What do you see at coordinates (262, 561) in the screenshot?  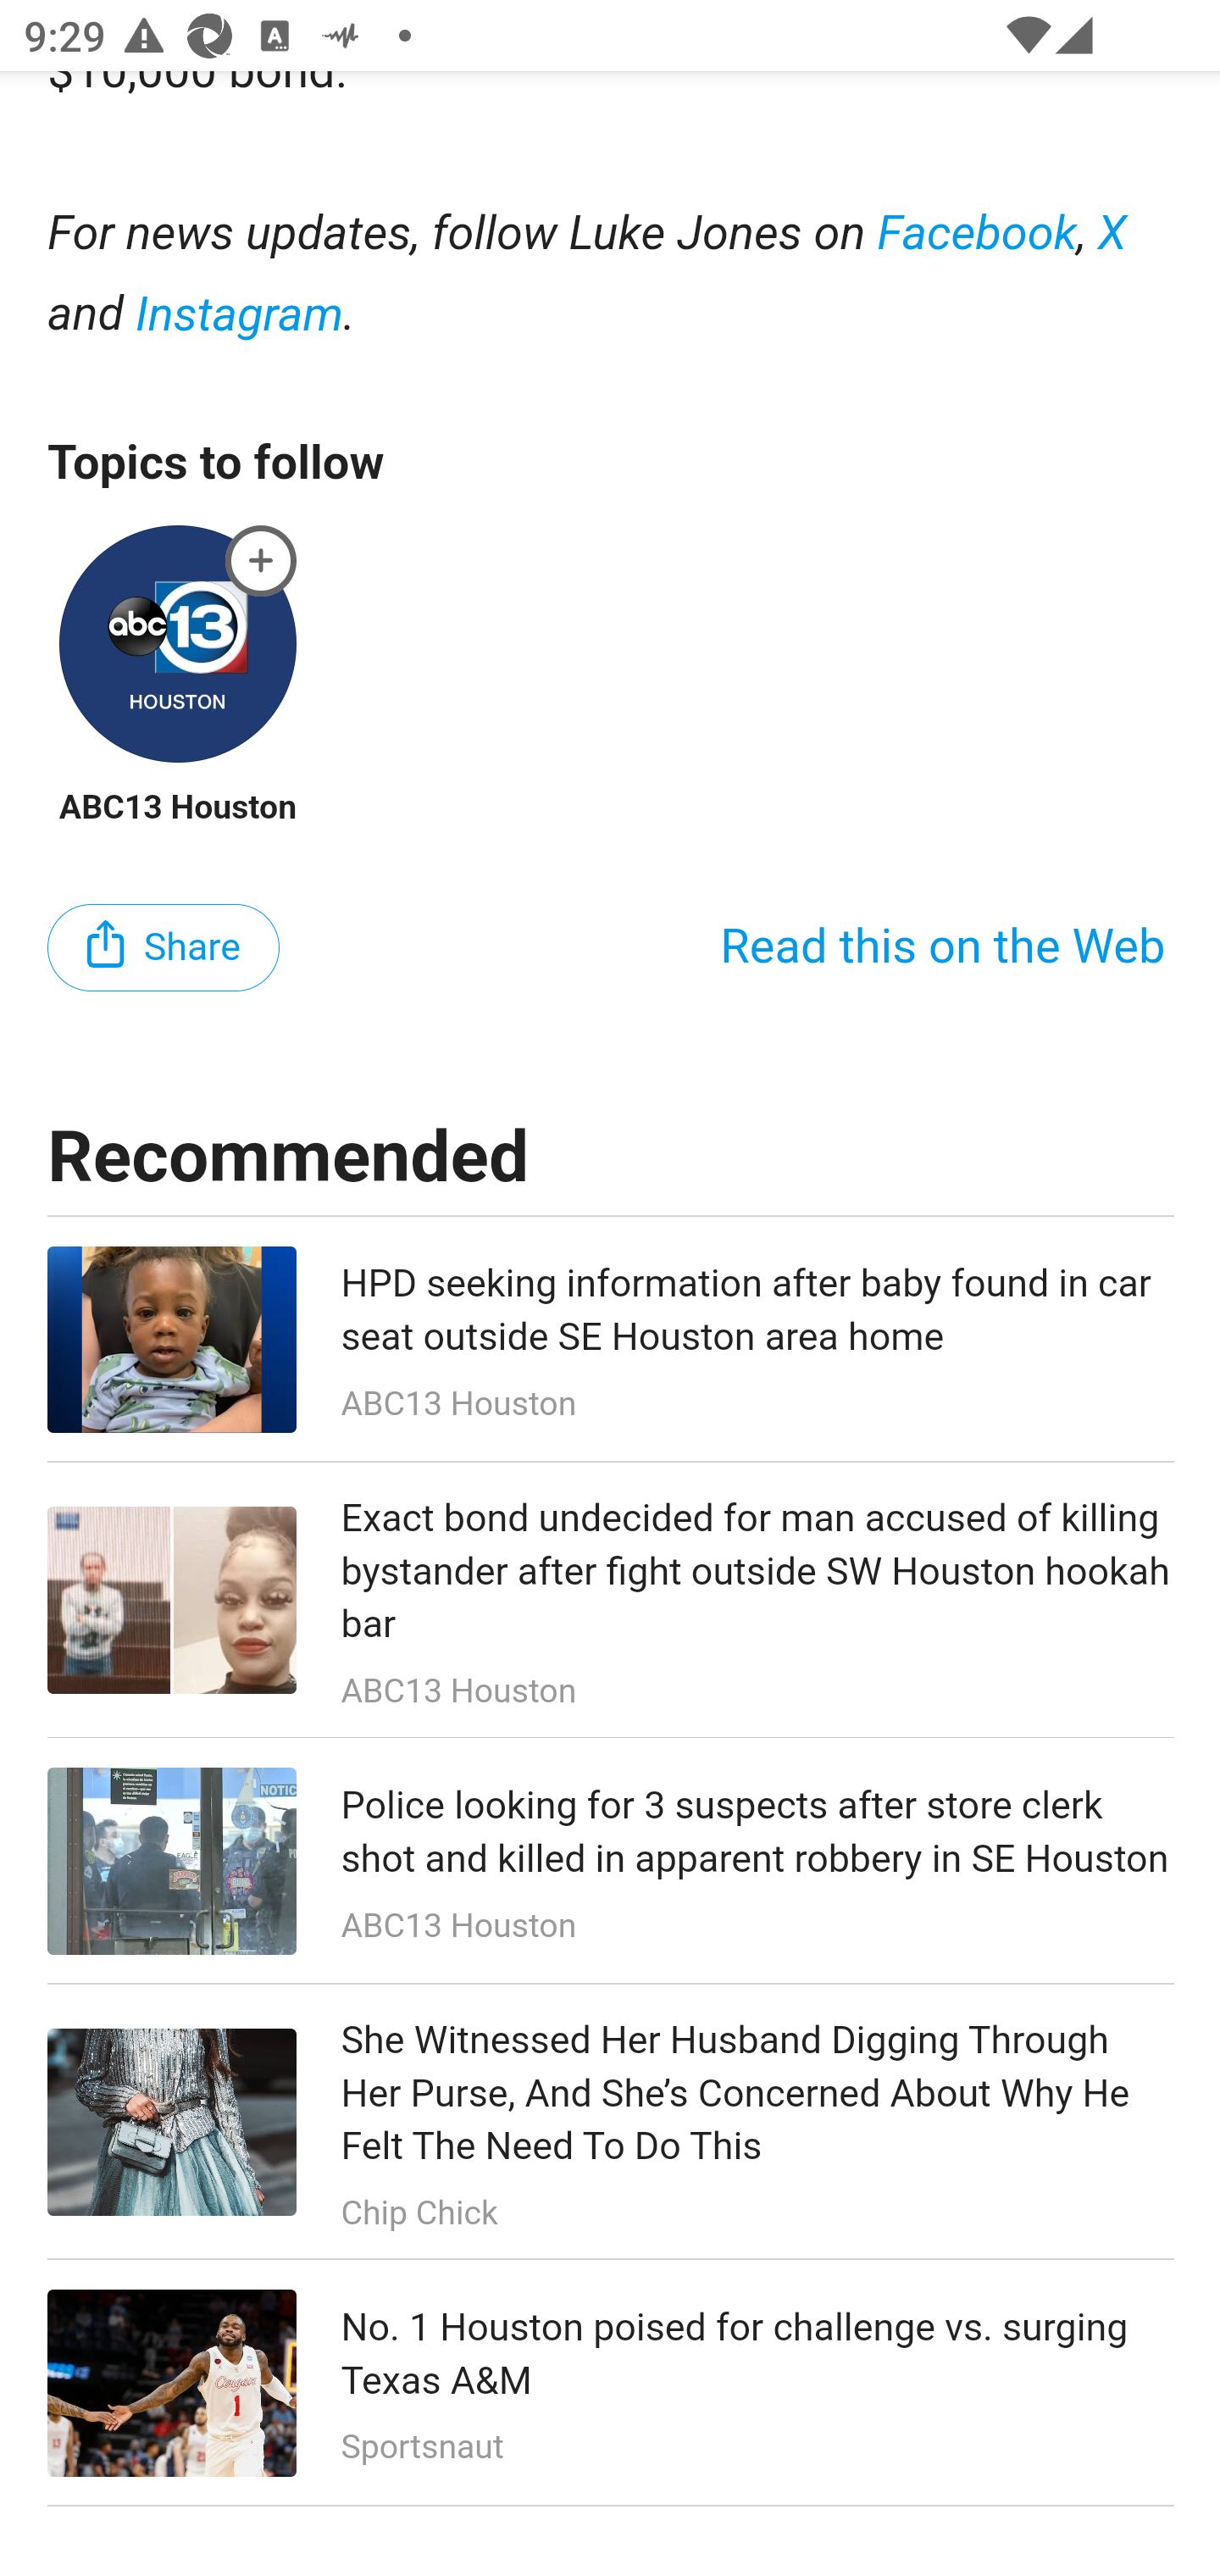 I see `14556087` at bounding box center [262, 561].